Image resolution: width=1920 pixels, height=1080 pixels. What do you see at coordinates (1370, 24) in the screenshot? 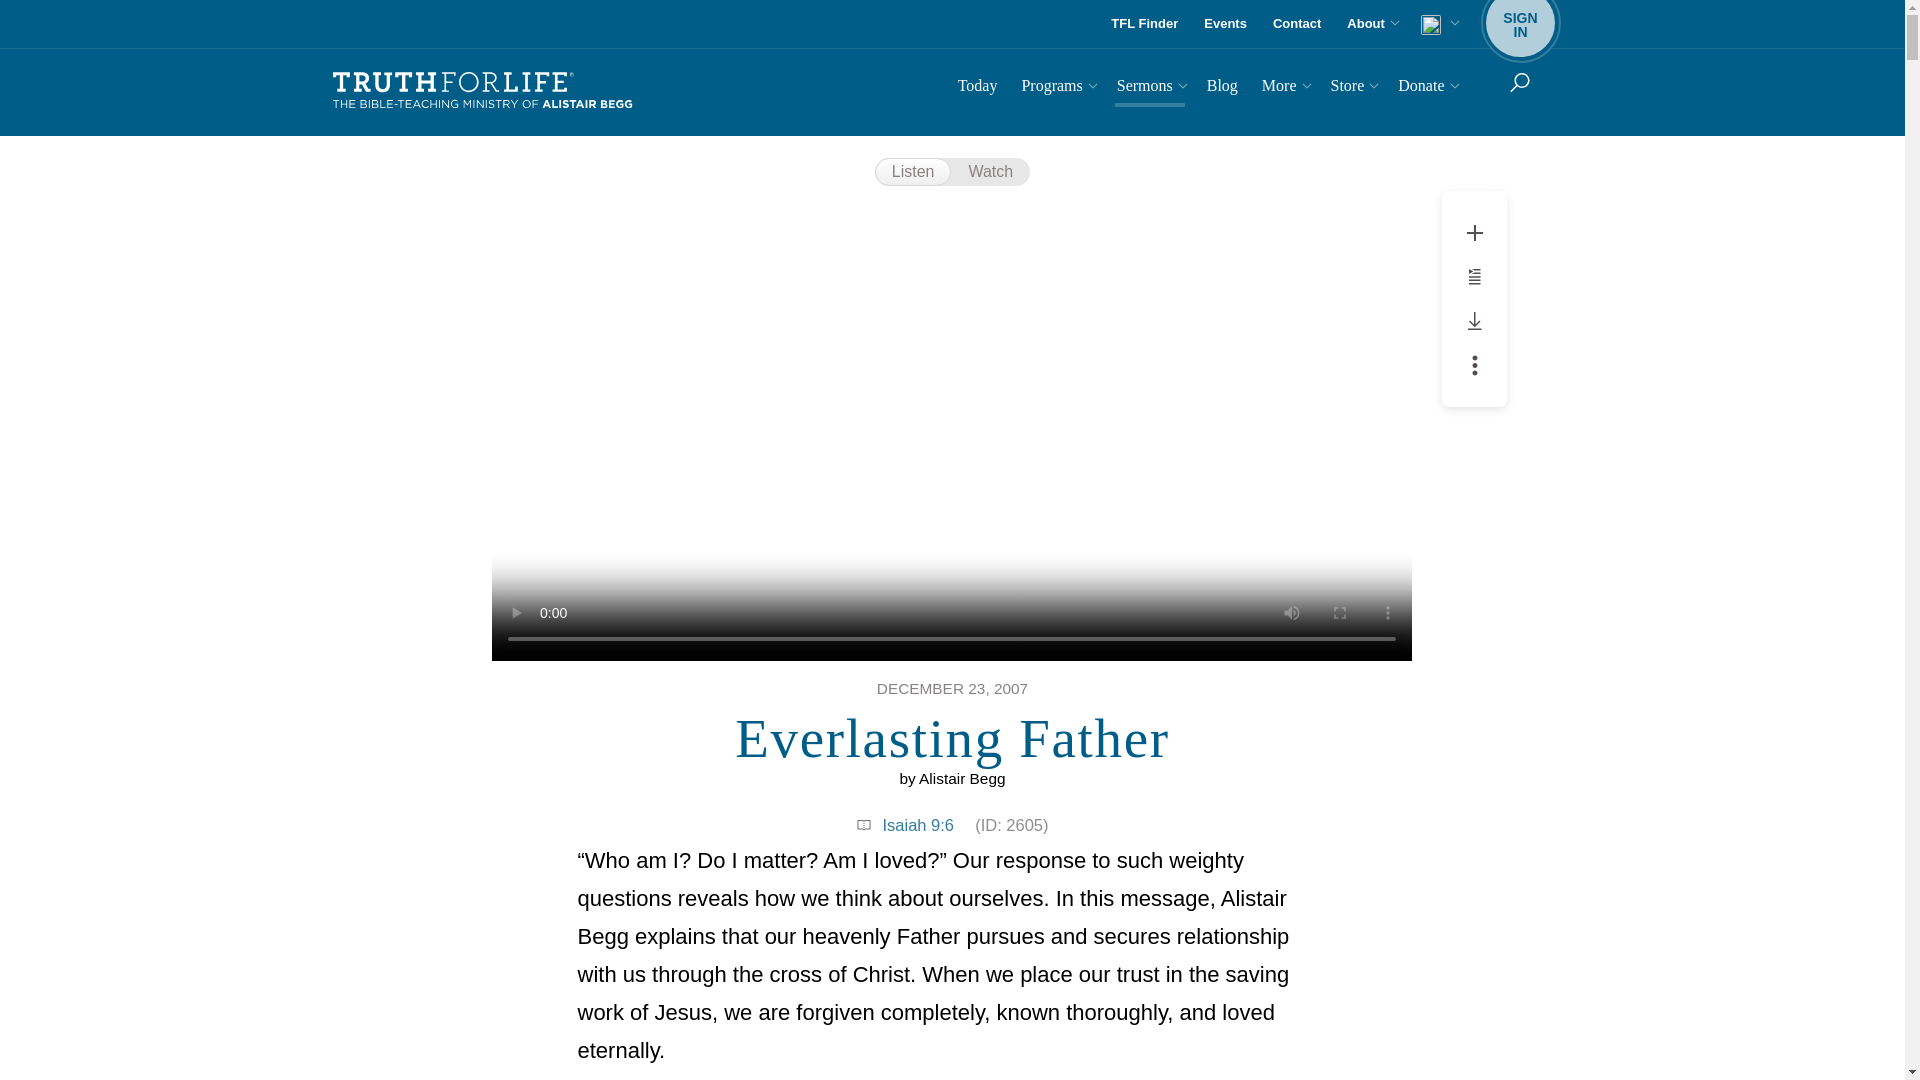
I see `Add to My Library` at bounding box center [1370, 24].